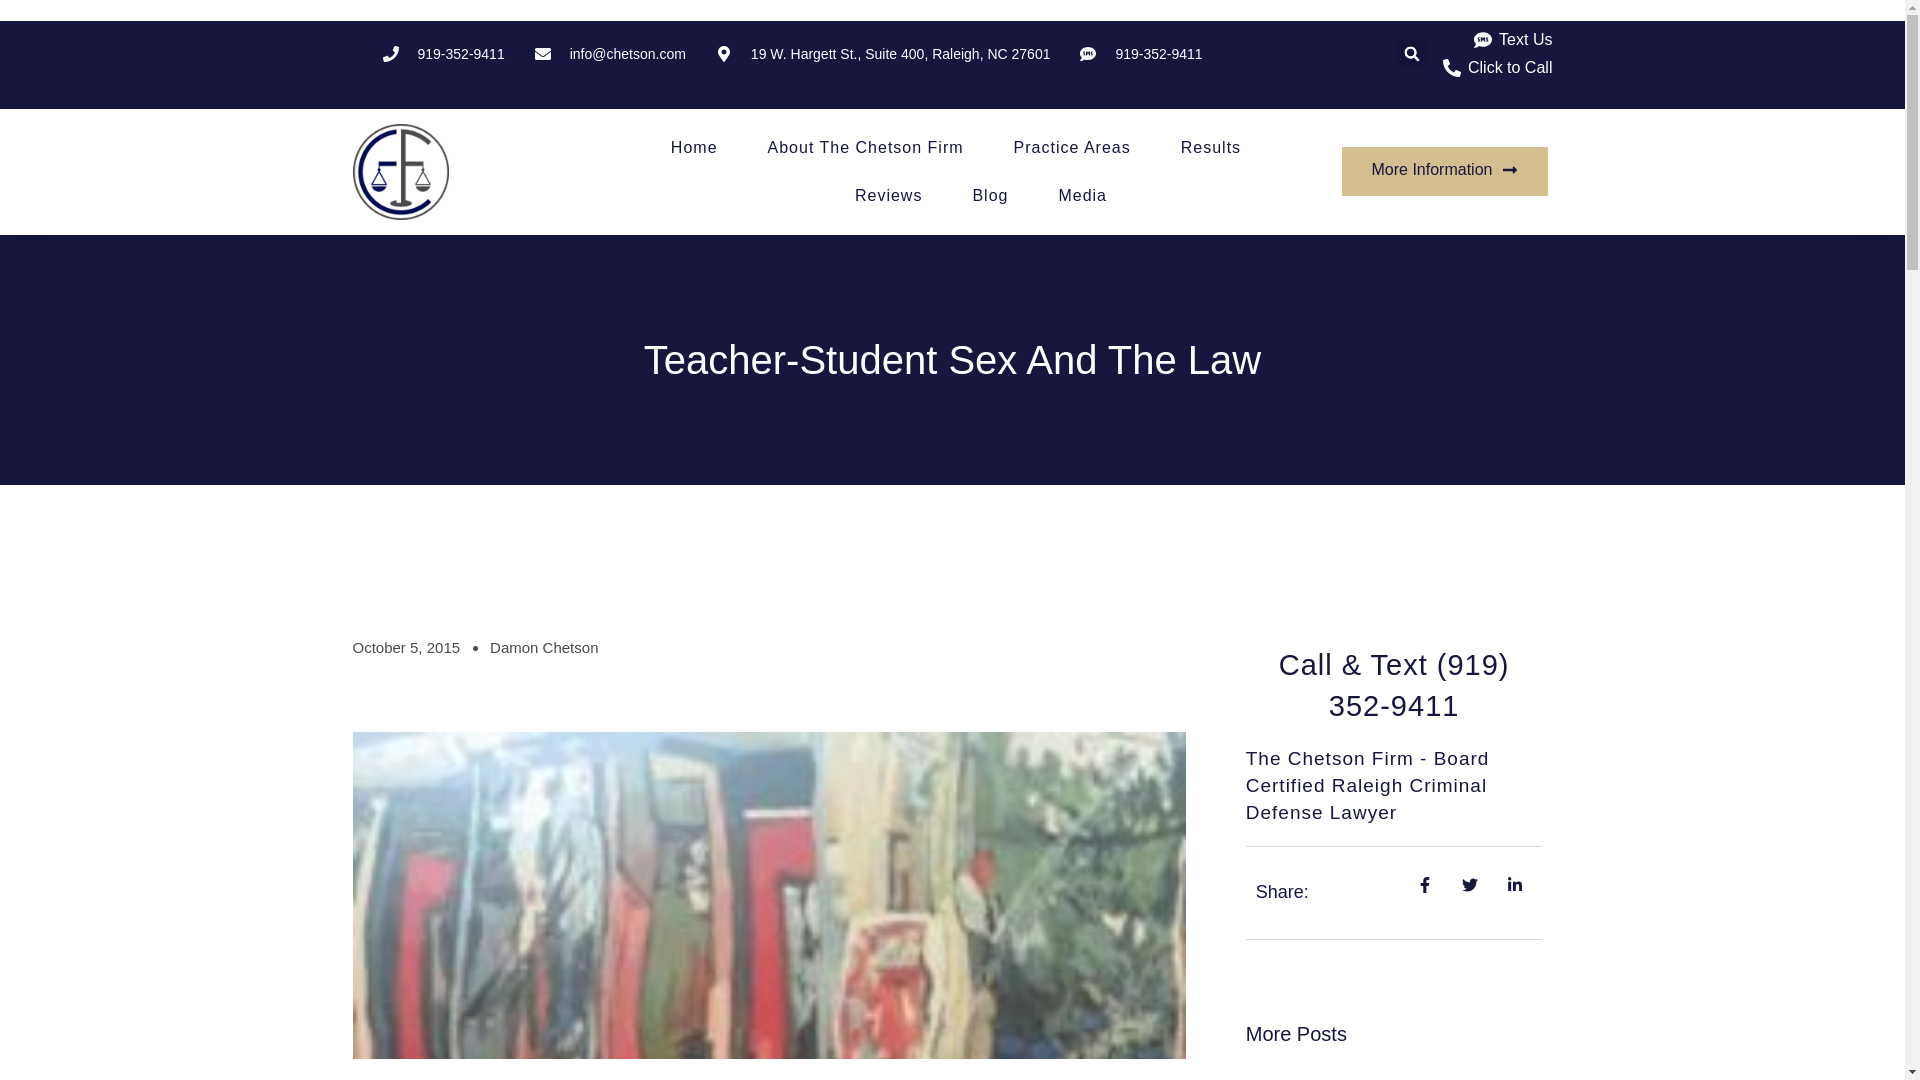 The width and height of the screenshot is (1920, 1080). What do you see at coordinates (1072, 148) in the screenshot?
I see `Practice Areas` at bounding box center [1072, 148].